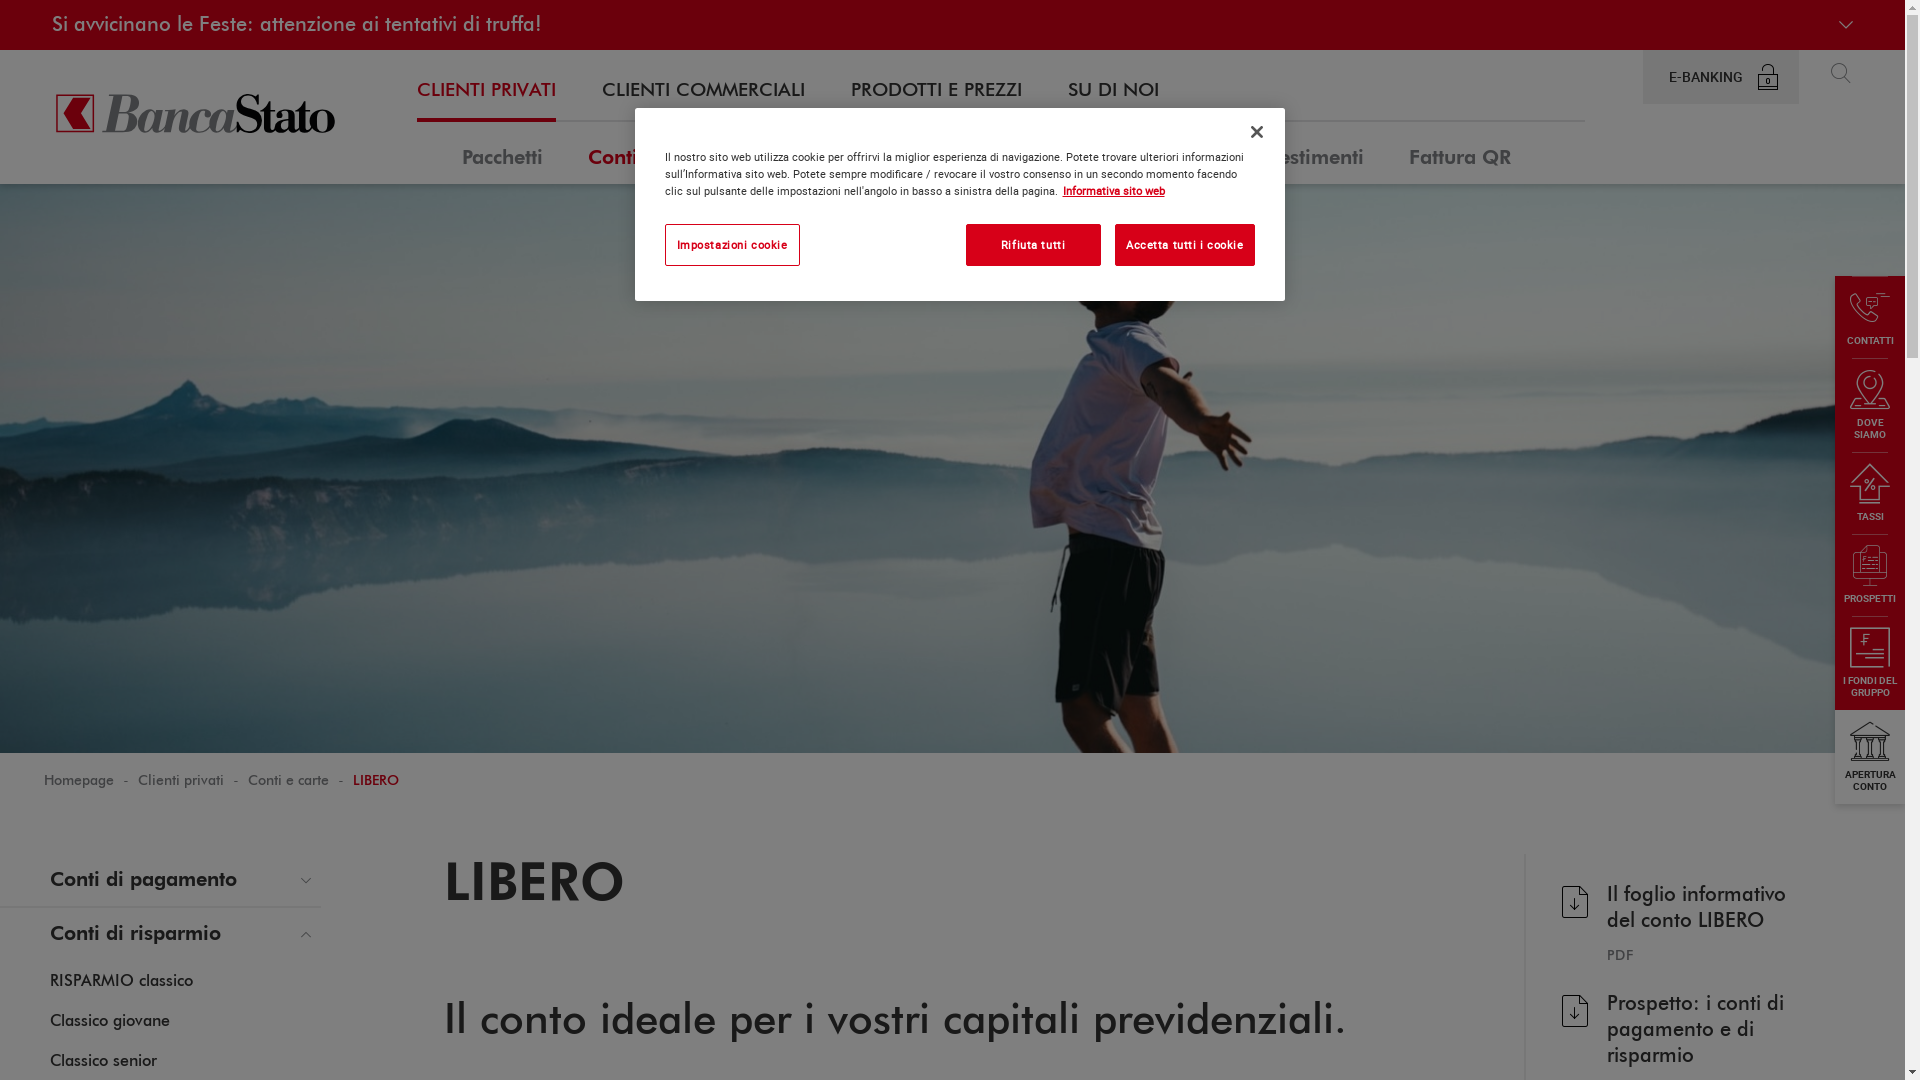 The image size is (1920, 1080). What do you see at coordinates (502, 153) in the screenshot?
I see `Pacchetti` at bounding box center [502, 153].